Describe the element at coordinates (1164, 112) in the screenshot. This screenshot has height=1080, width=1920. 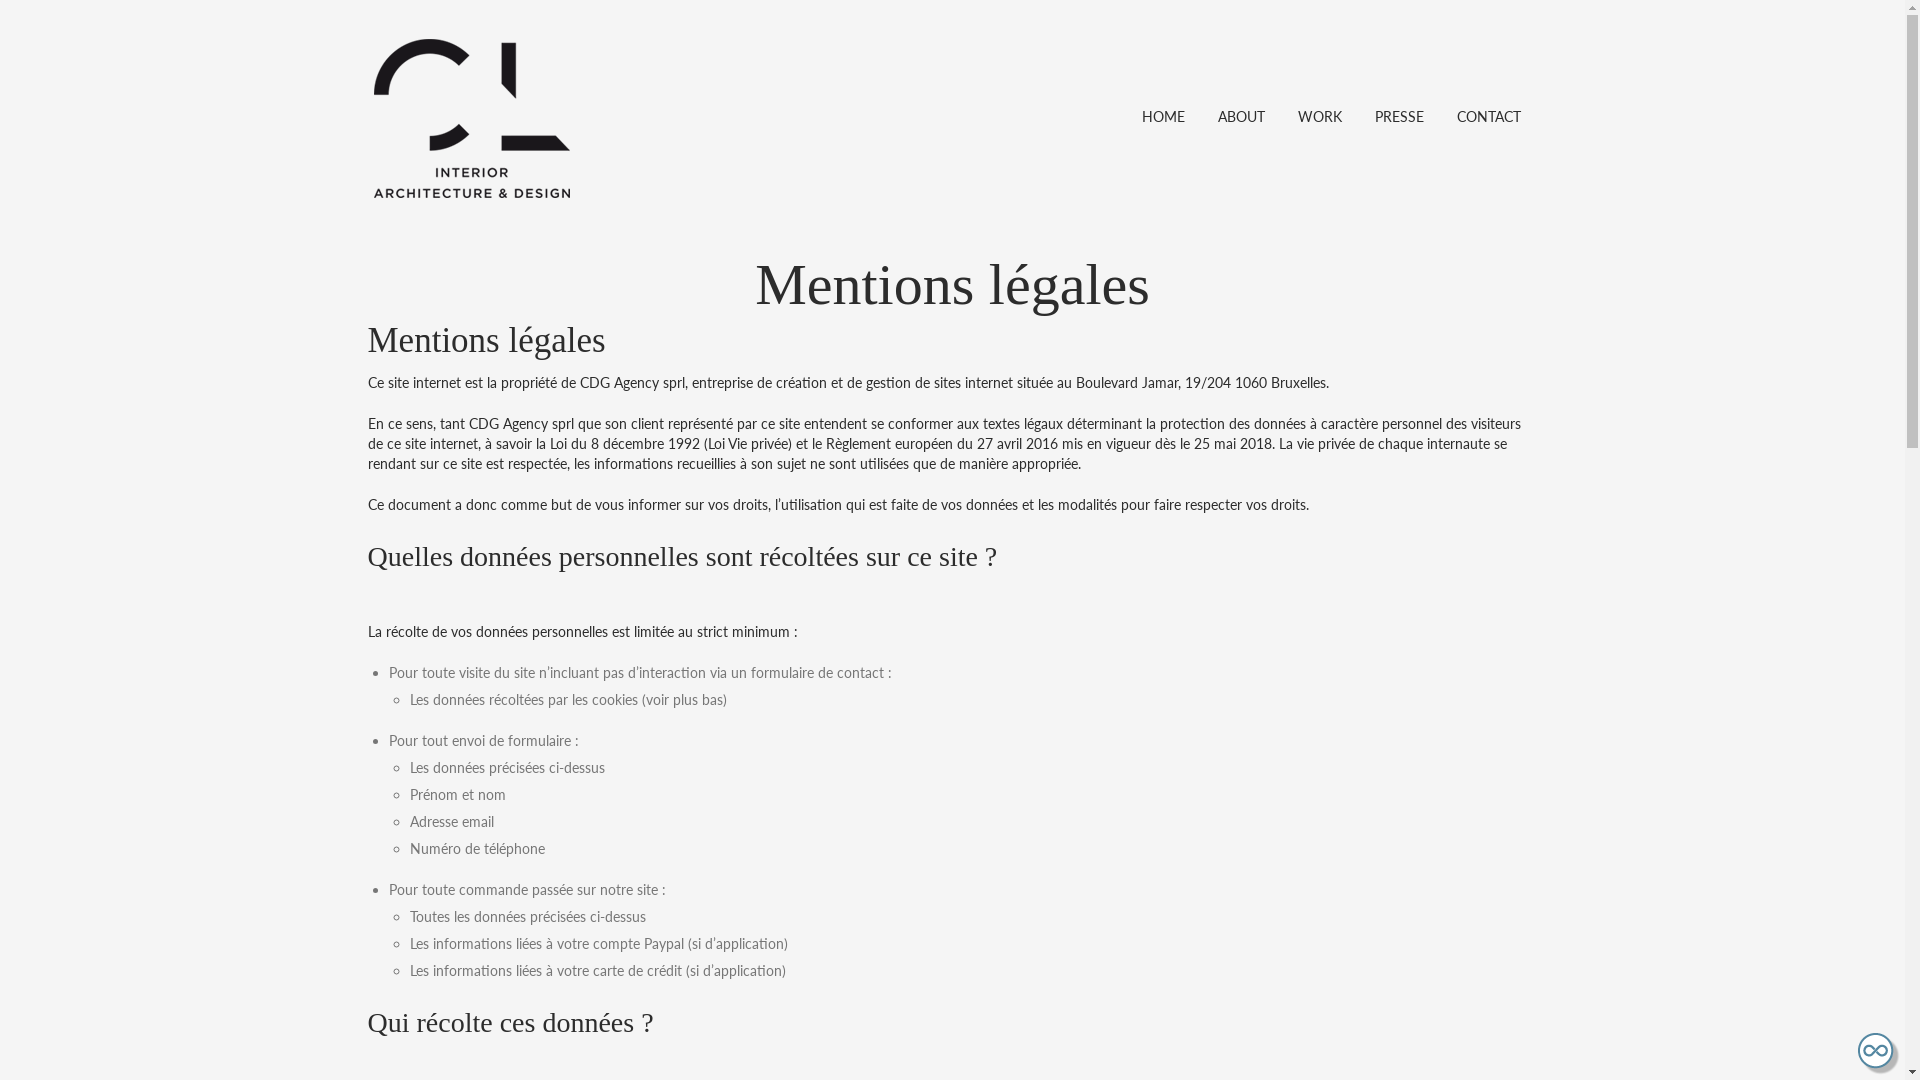
I see `HOME` at that location.